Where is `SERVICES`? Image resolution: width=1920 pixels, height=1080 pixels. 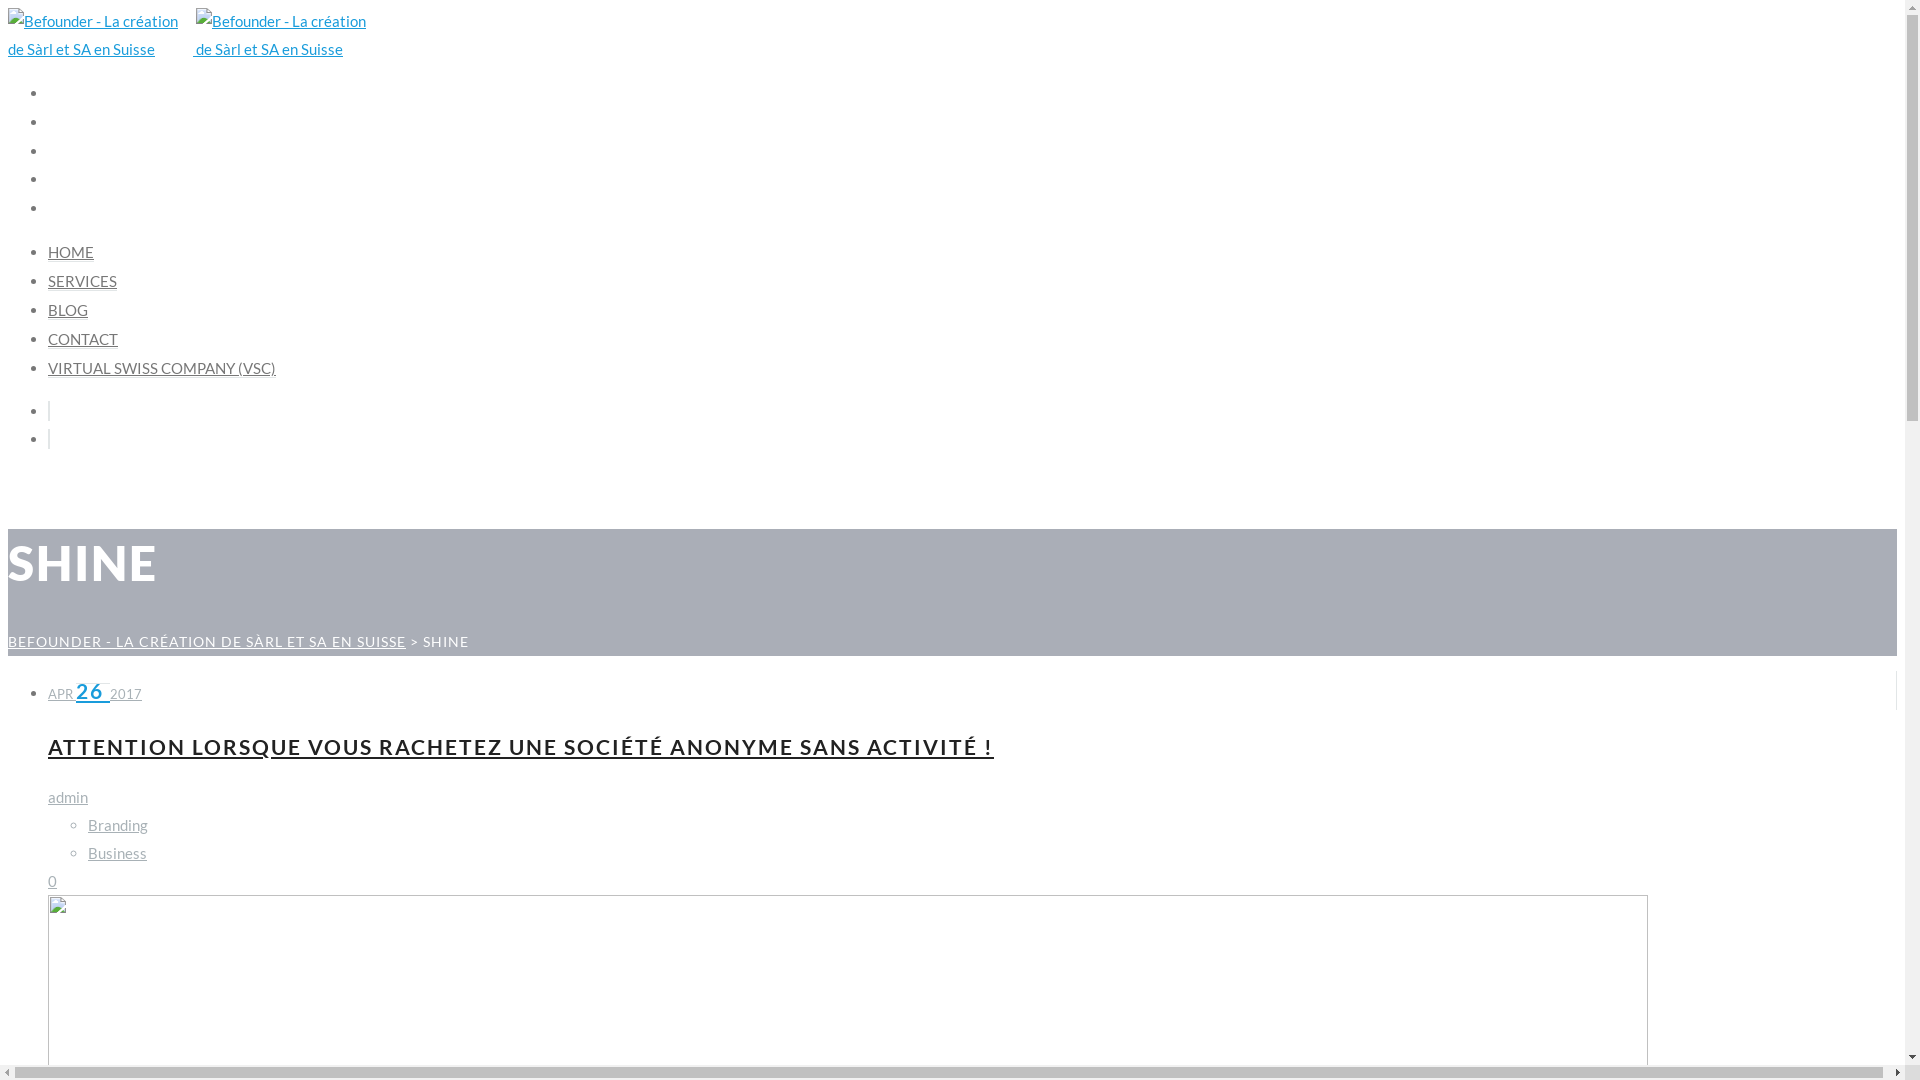 SERVICES is located at coordinates (82, 282).